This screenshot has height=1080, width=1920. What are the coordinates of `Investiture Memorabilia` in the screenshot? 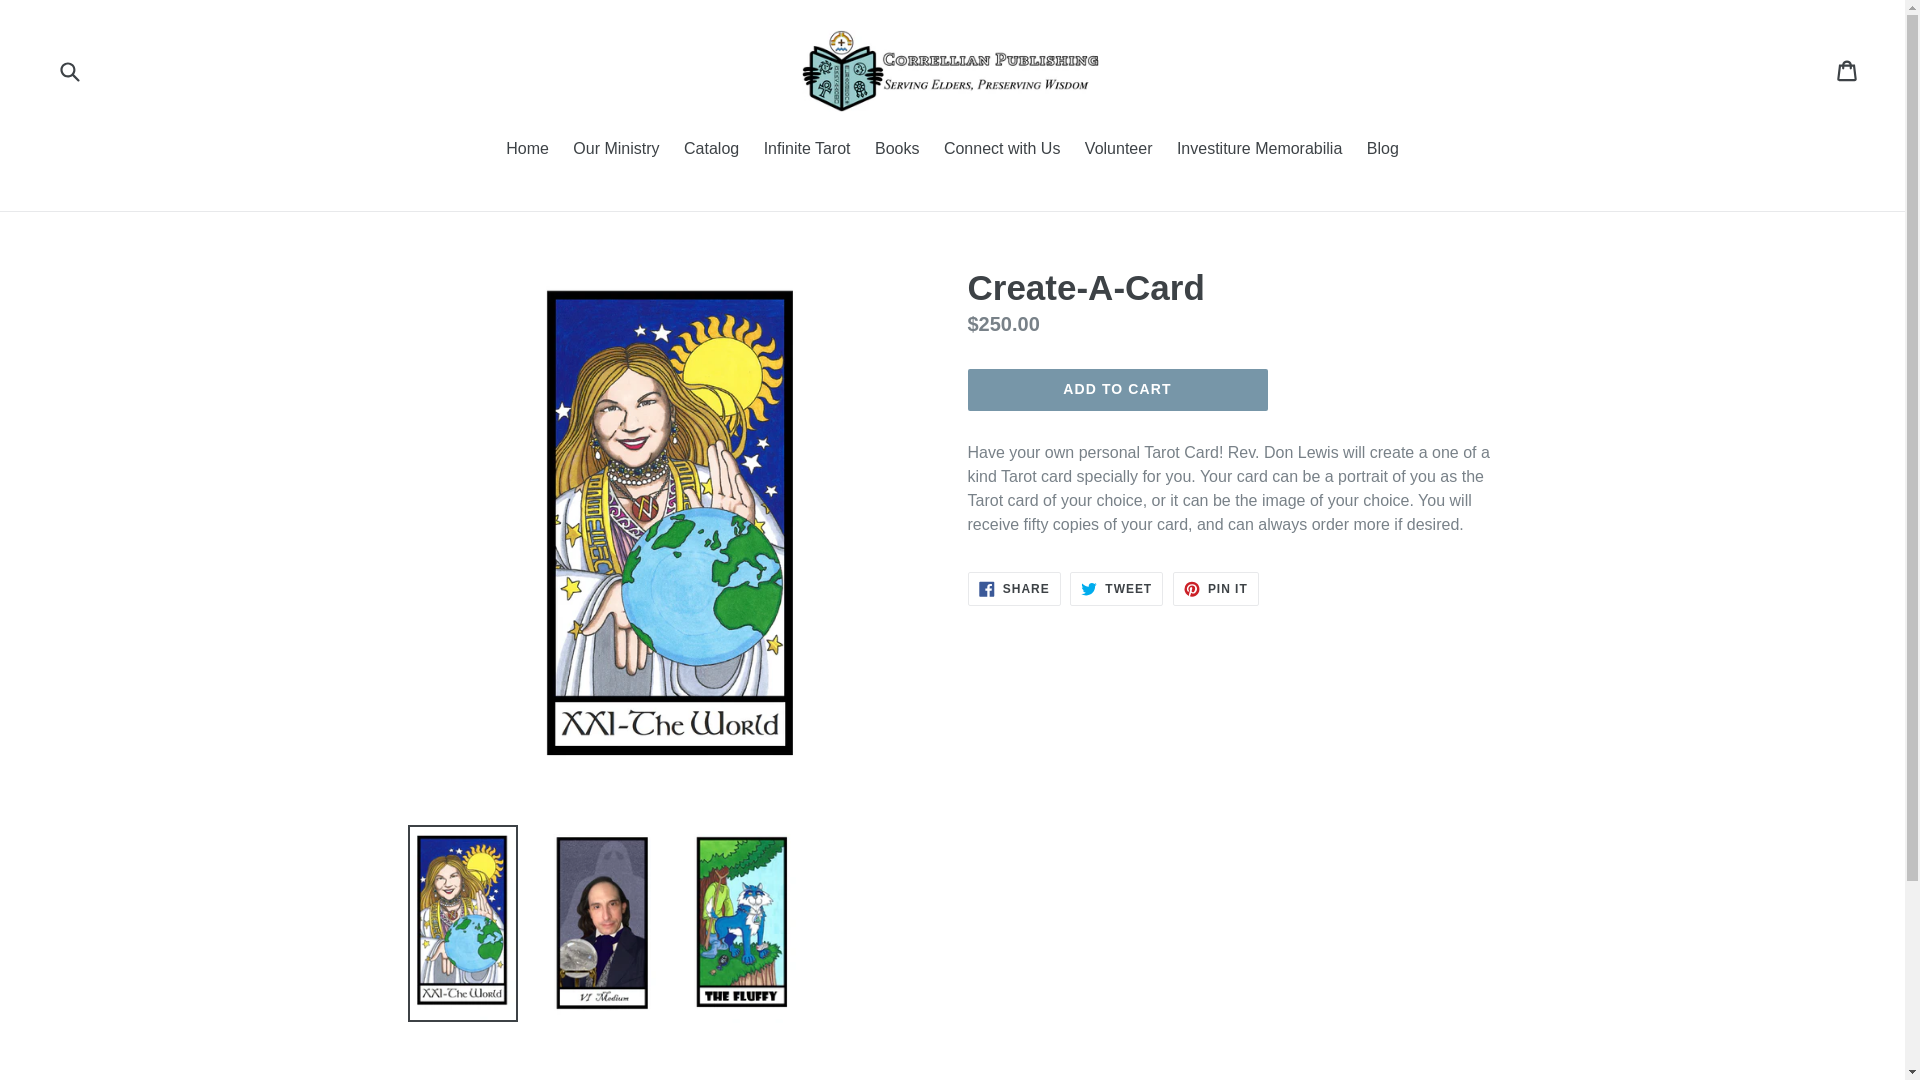 It's located at (1014, 588).